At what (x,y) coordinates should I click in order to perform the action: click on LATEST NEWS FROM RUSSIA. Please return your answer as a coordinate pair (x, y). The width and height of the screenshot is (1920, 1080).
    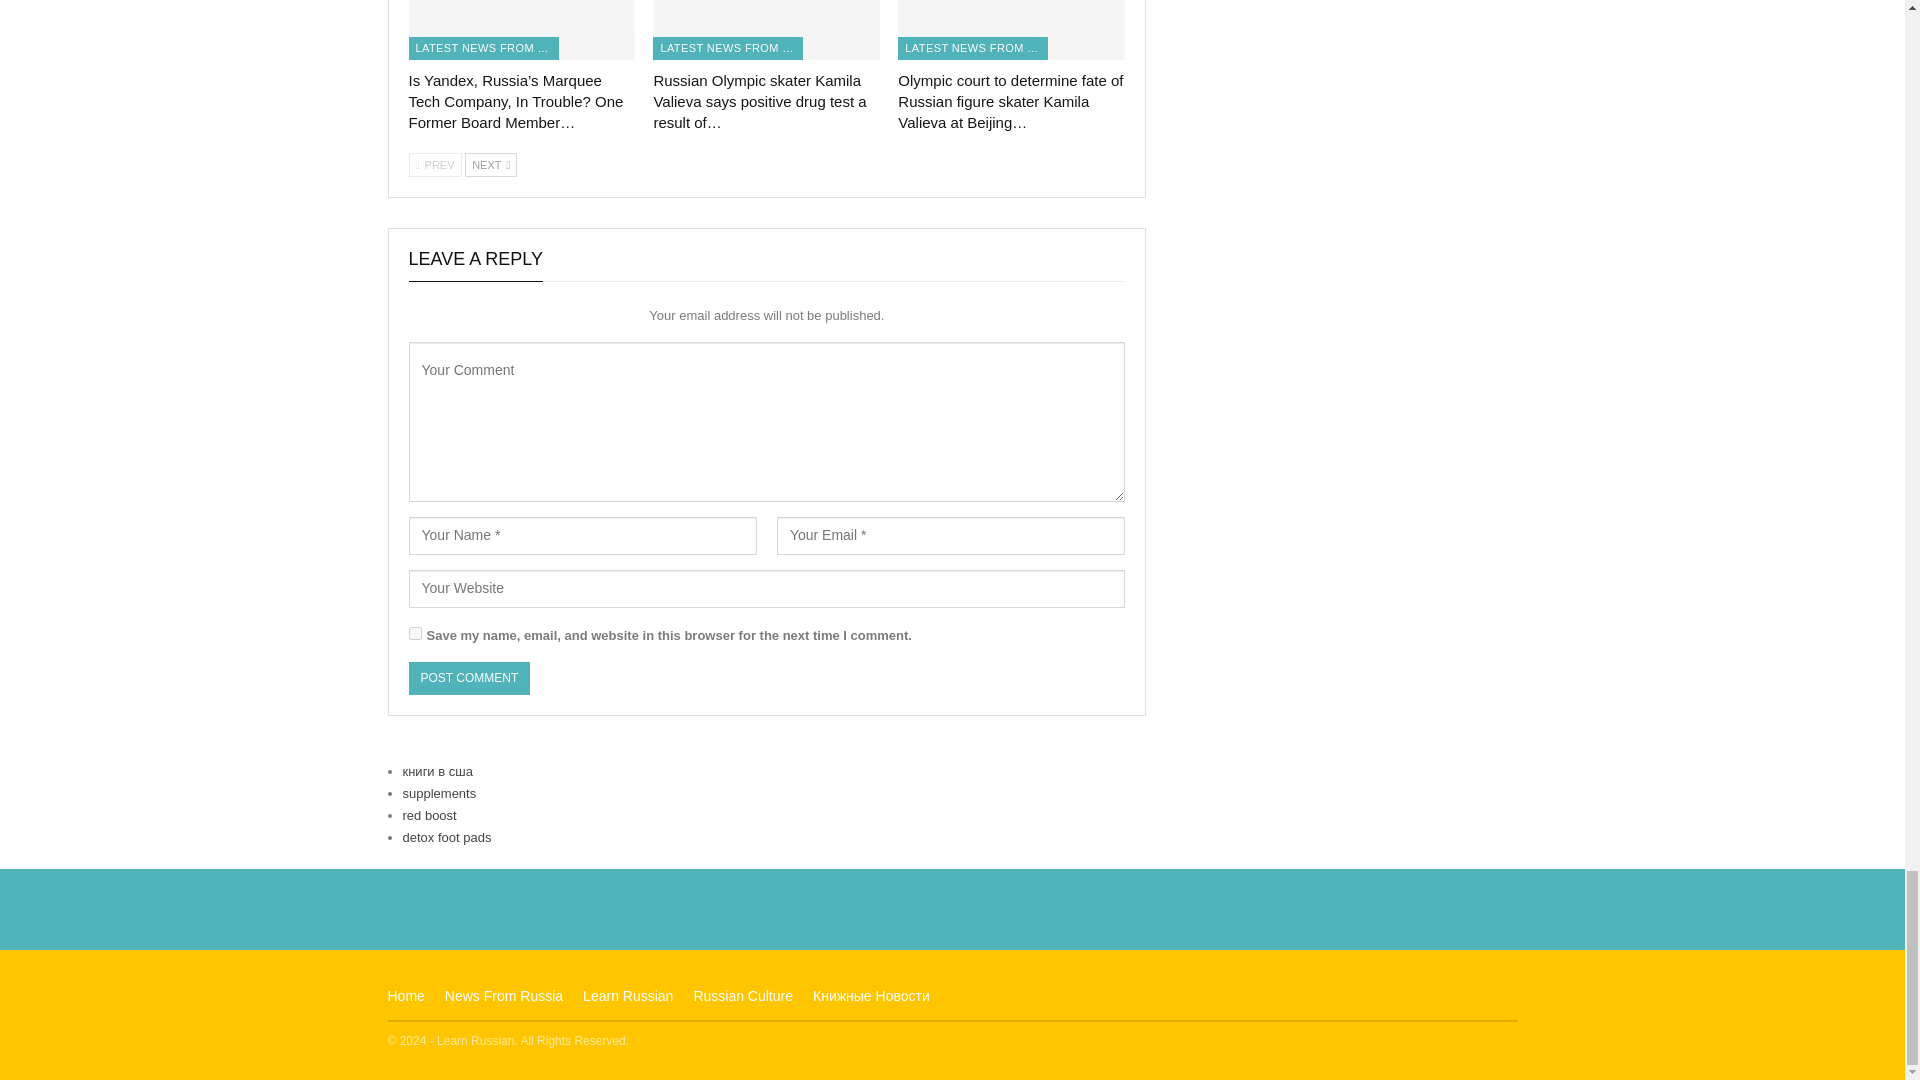
    Looking at the image, I should click on (727, 48).